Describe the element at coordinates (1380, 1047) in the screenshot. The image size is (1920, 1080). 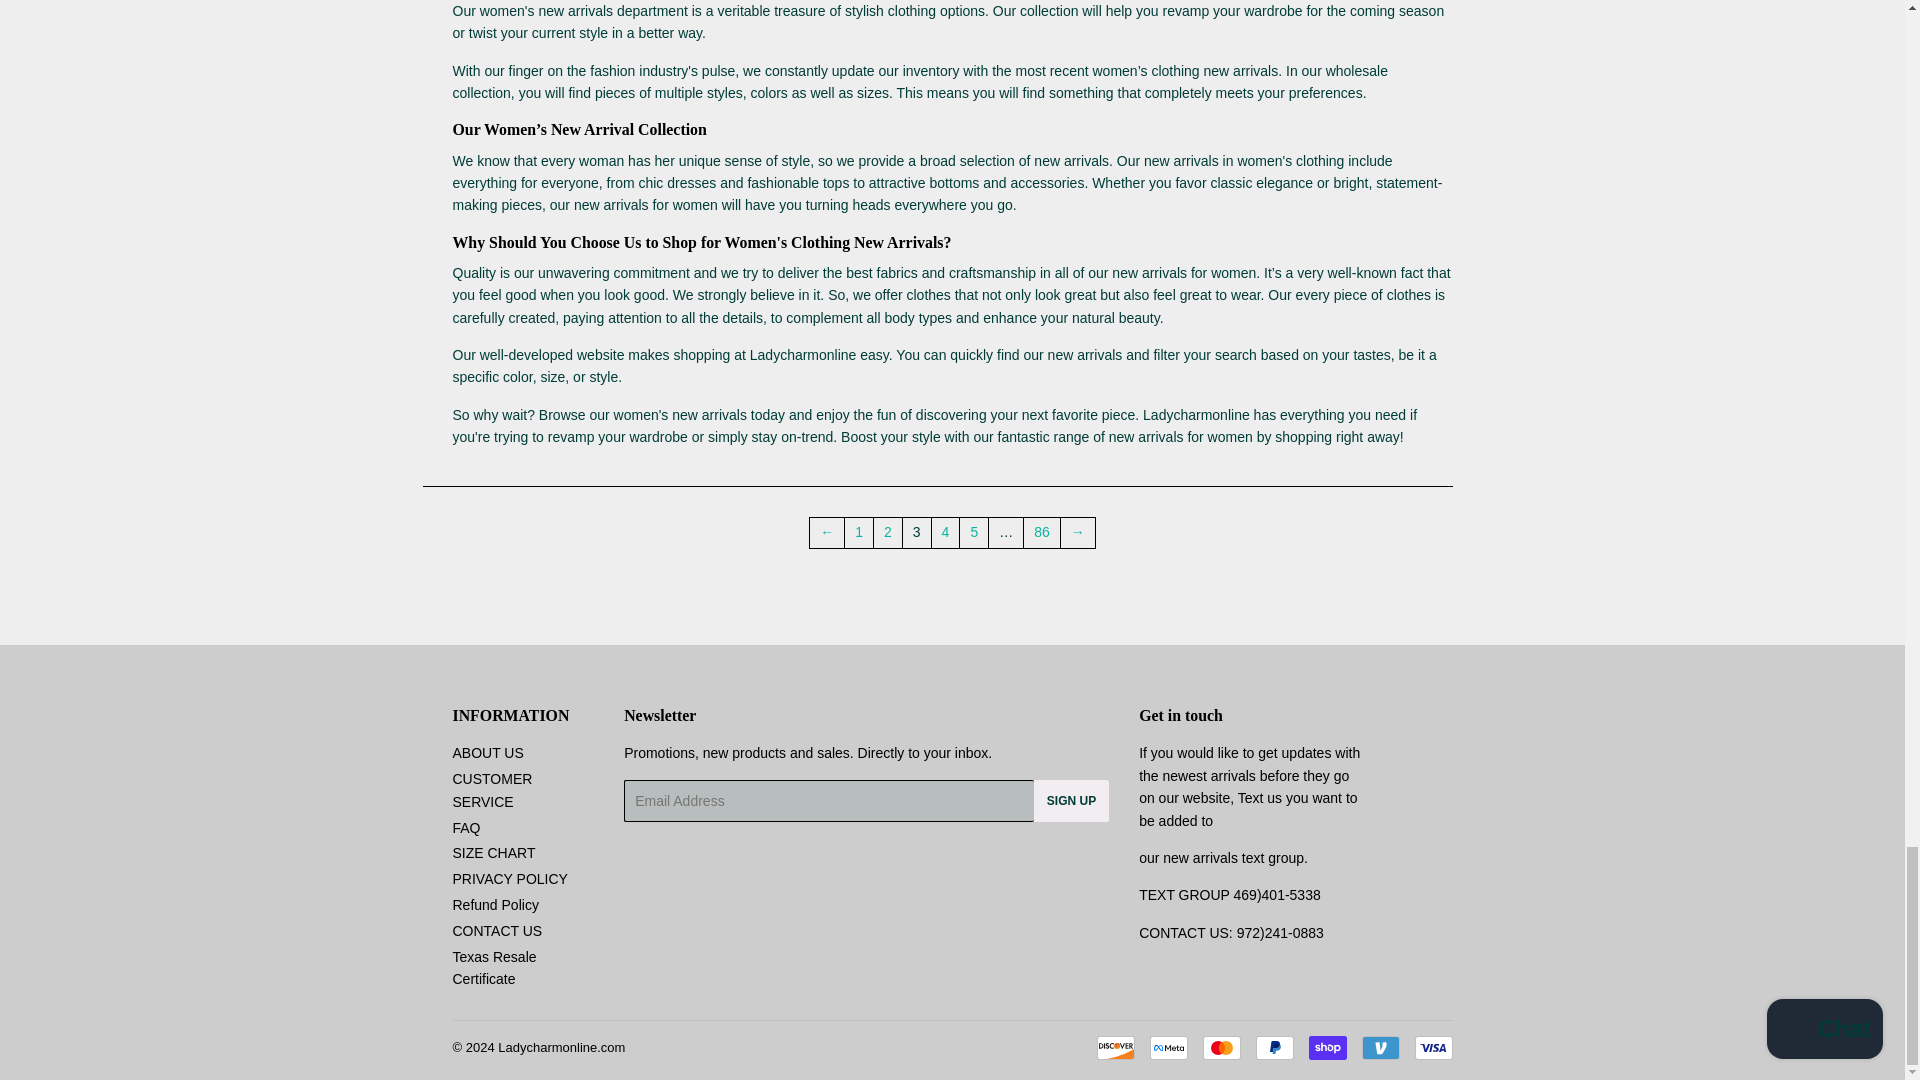
I see `Venmo` at that location.